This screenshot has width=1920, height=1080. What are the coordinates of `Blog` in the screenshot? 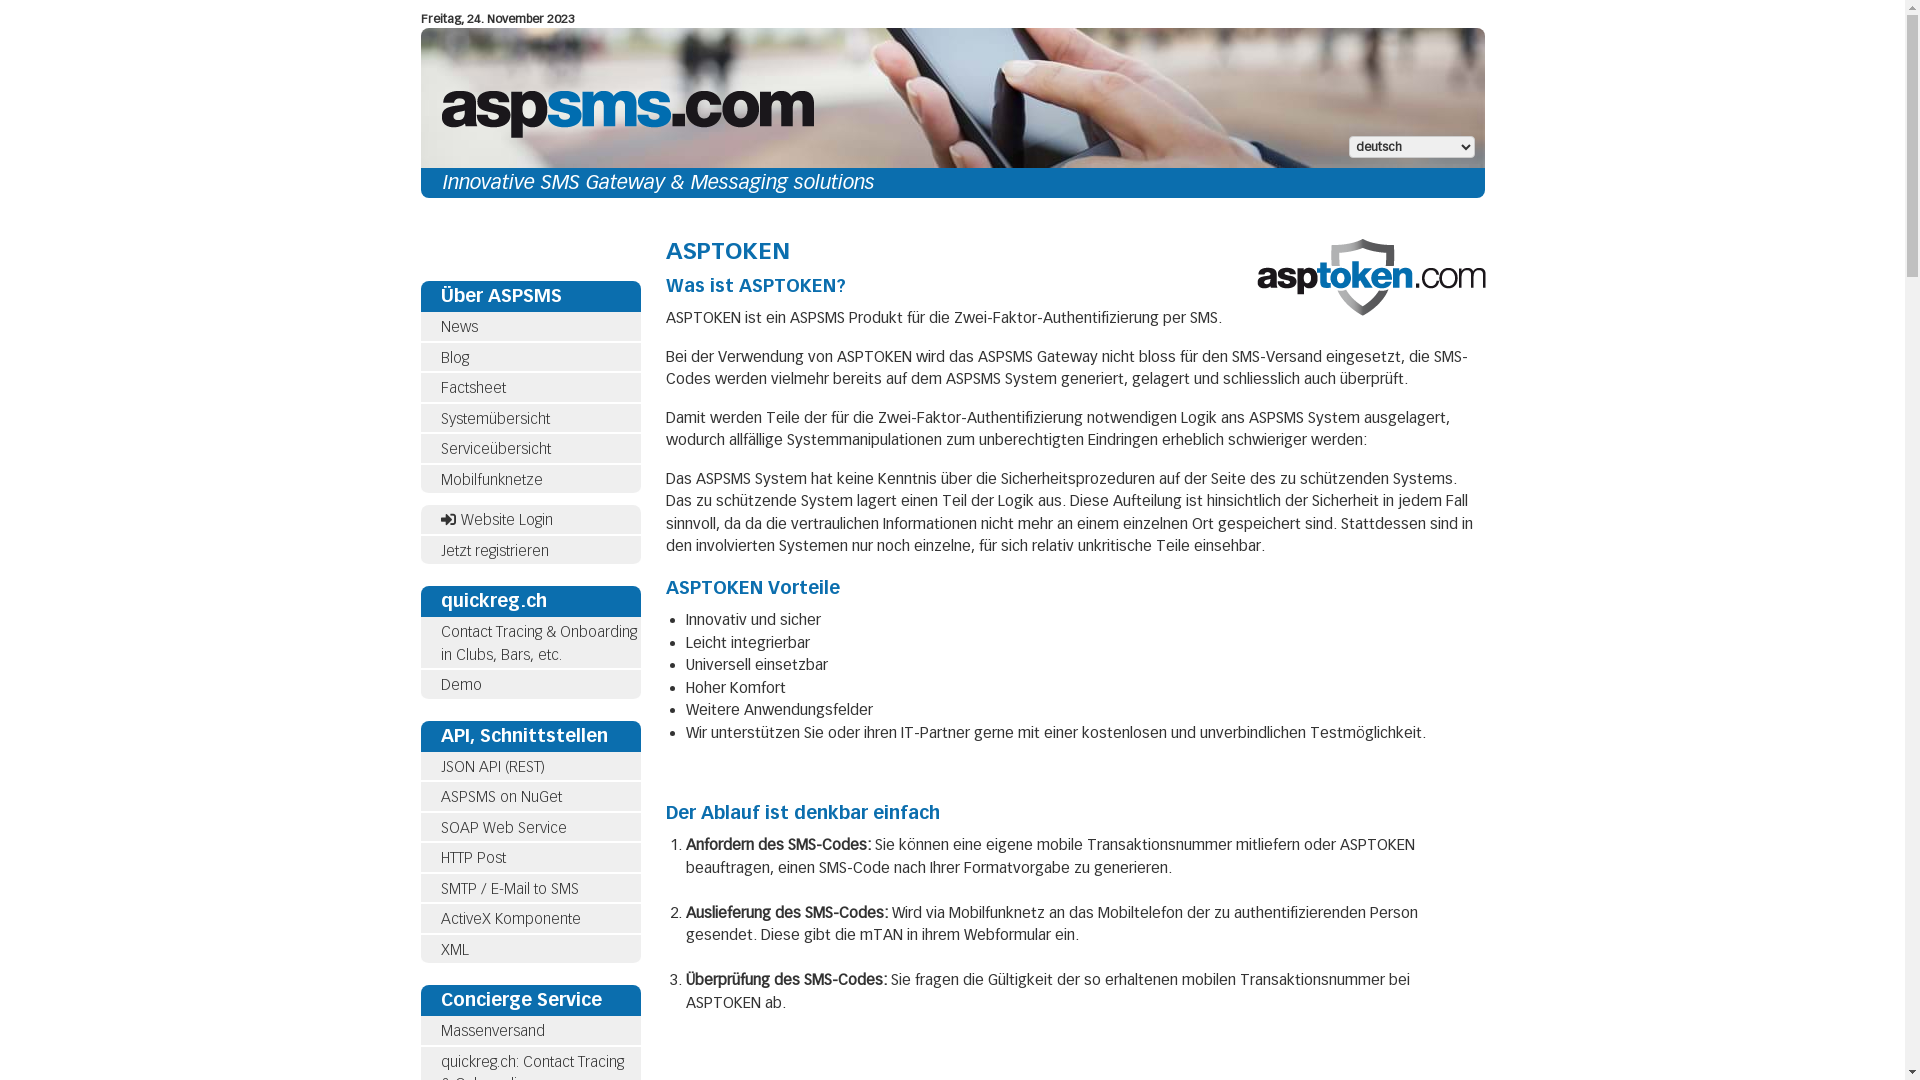 It's located at (530, 358).